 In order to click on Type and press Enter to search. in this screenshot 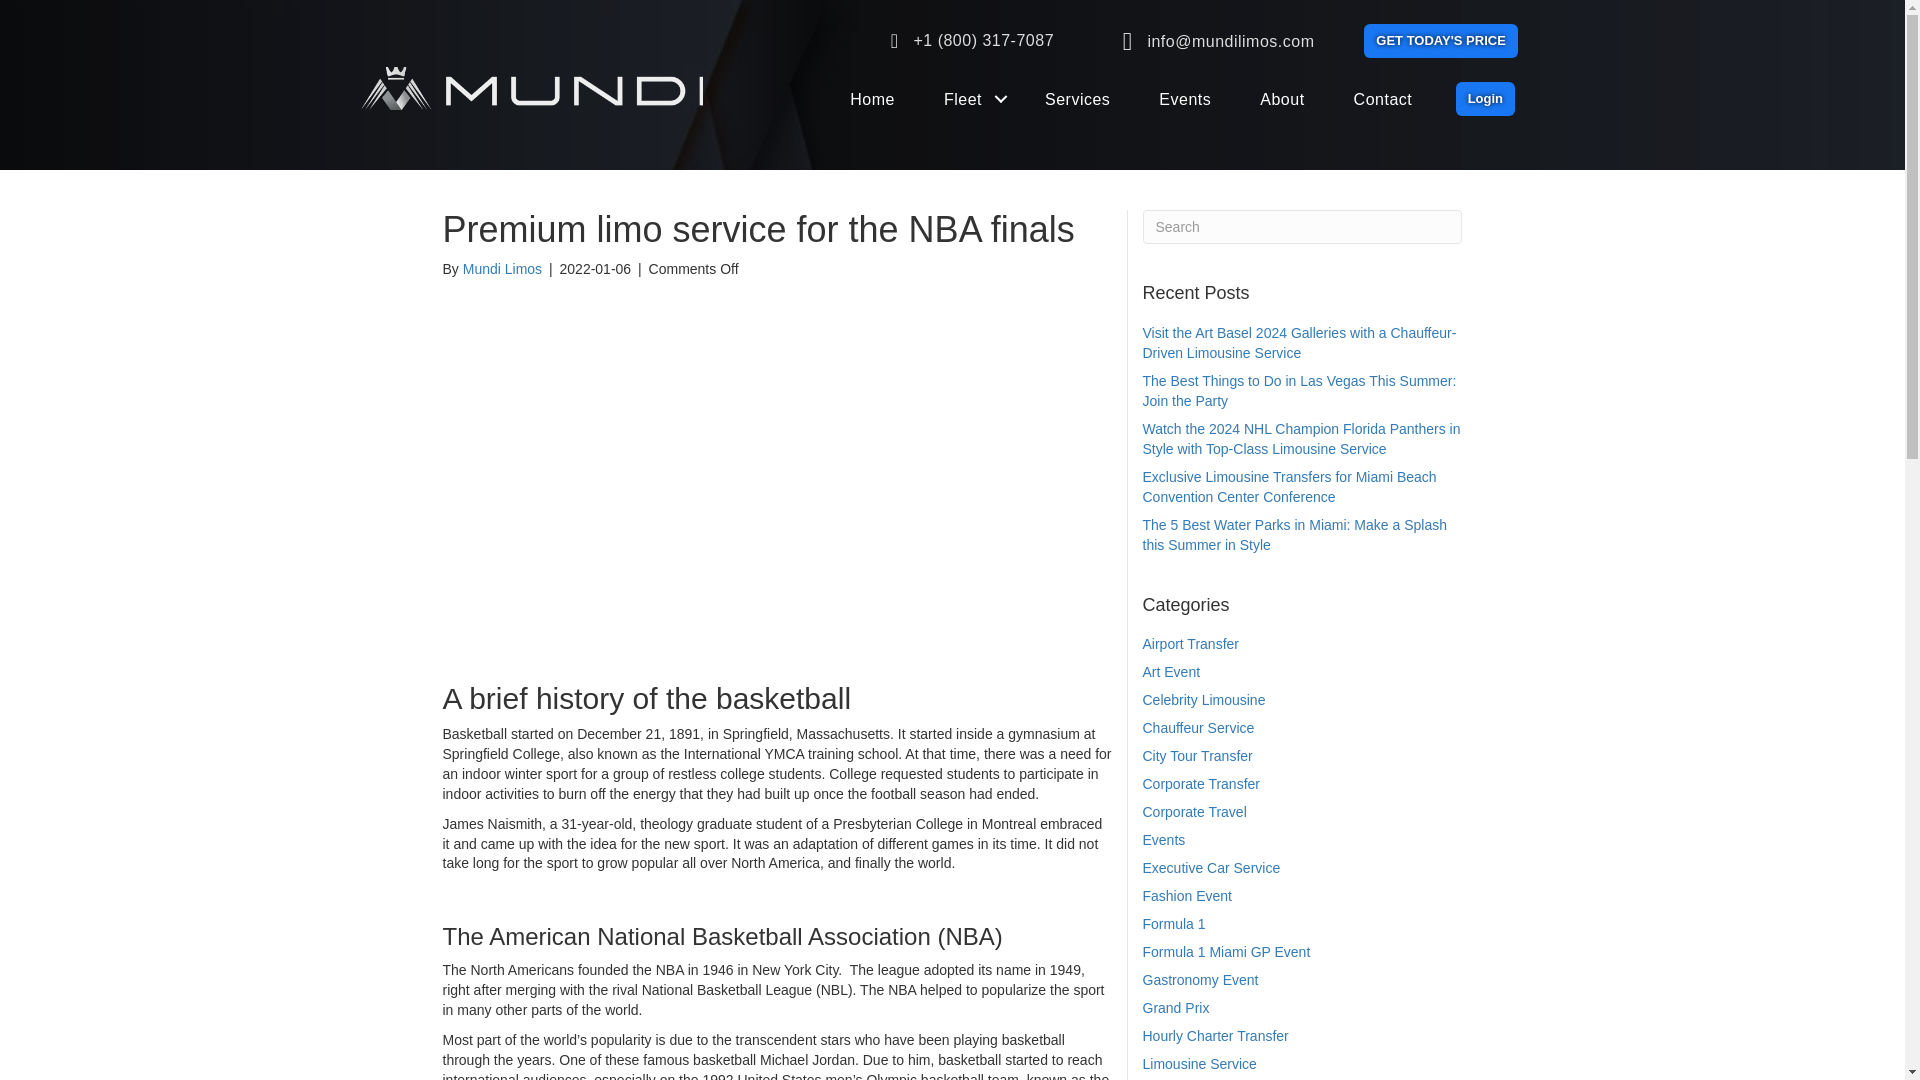, I will do `click(1302, 226)`.